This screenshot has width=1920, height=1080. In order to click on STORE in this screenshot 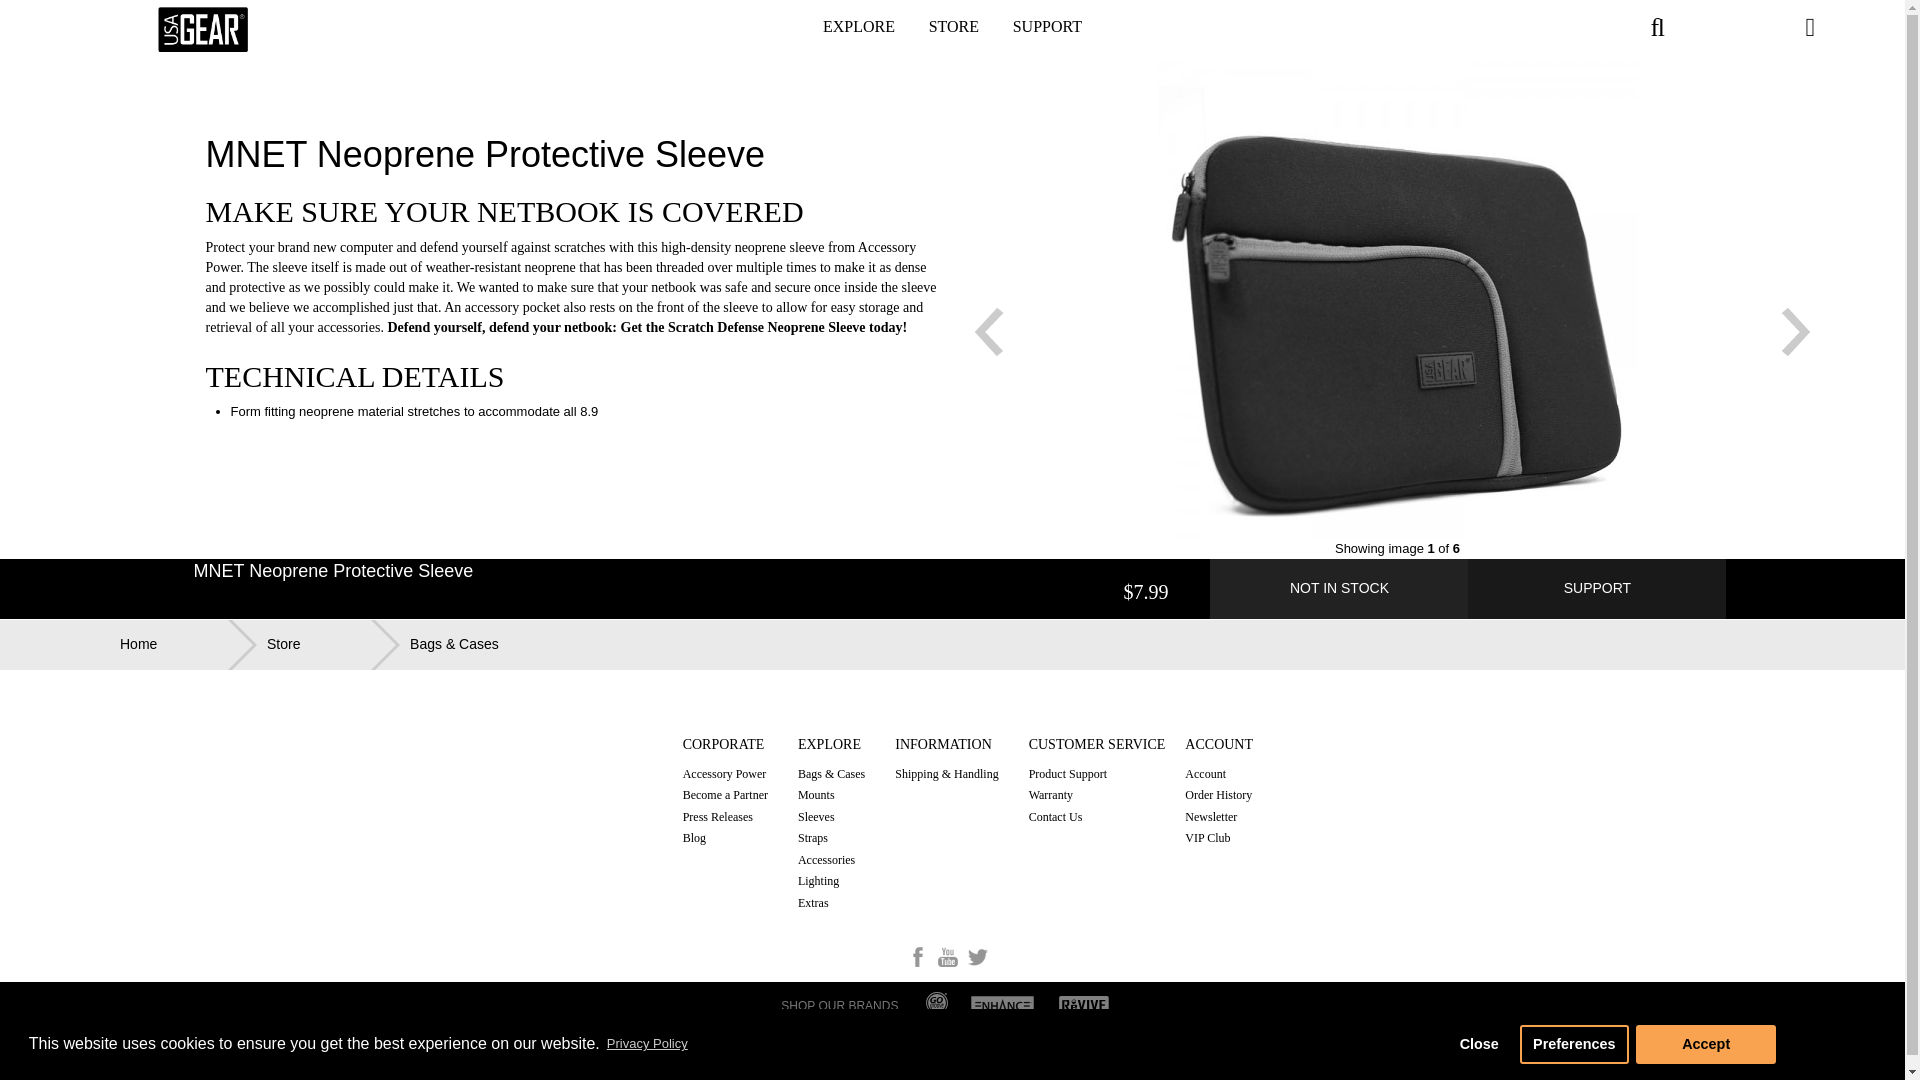, I will do `click(954, 30)`.